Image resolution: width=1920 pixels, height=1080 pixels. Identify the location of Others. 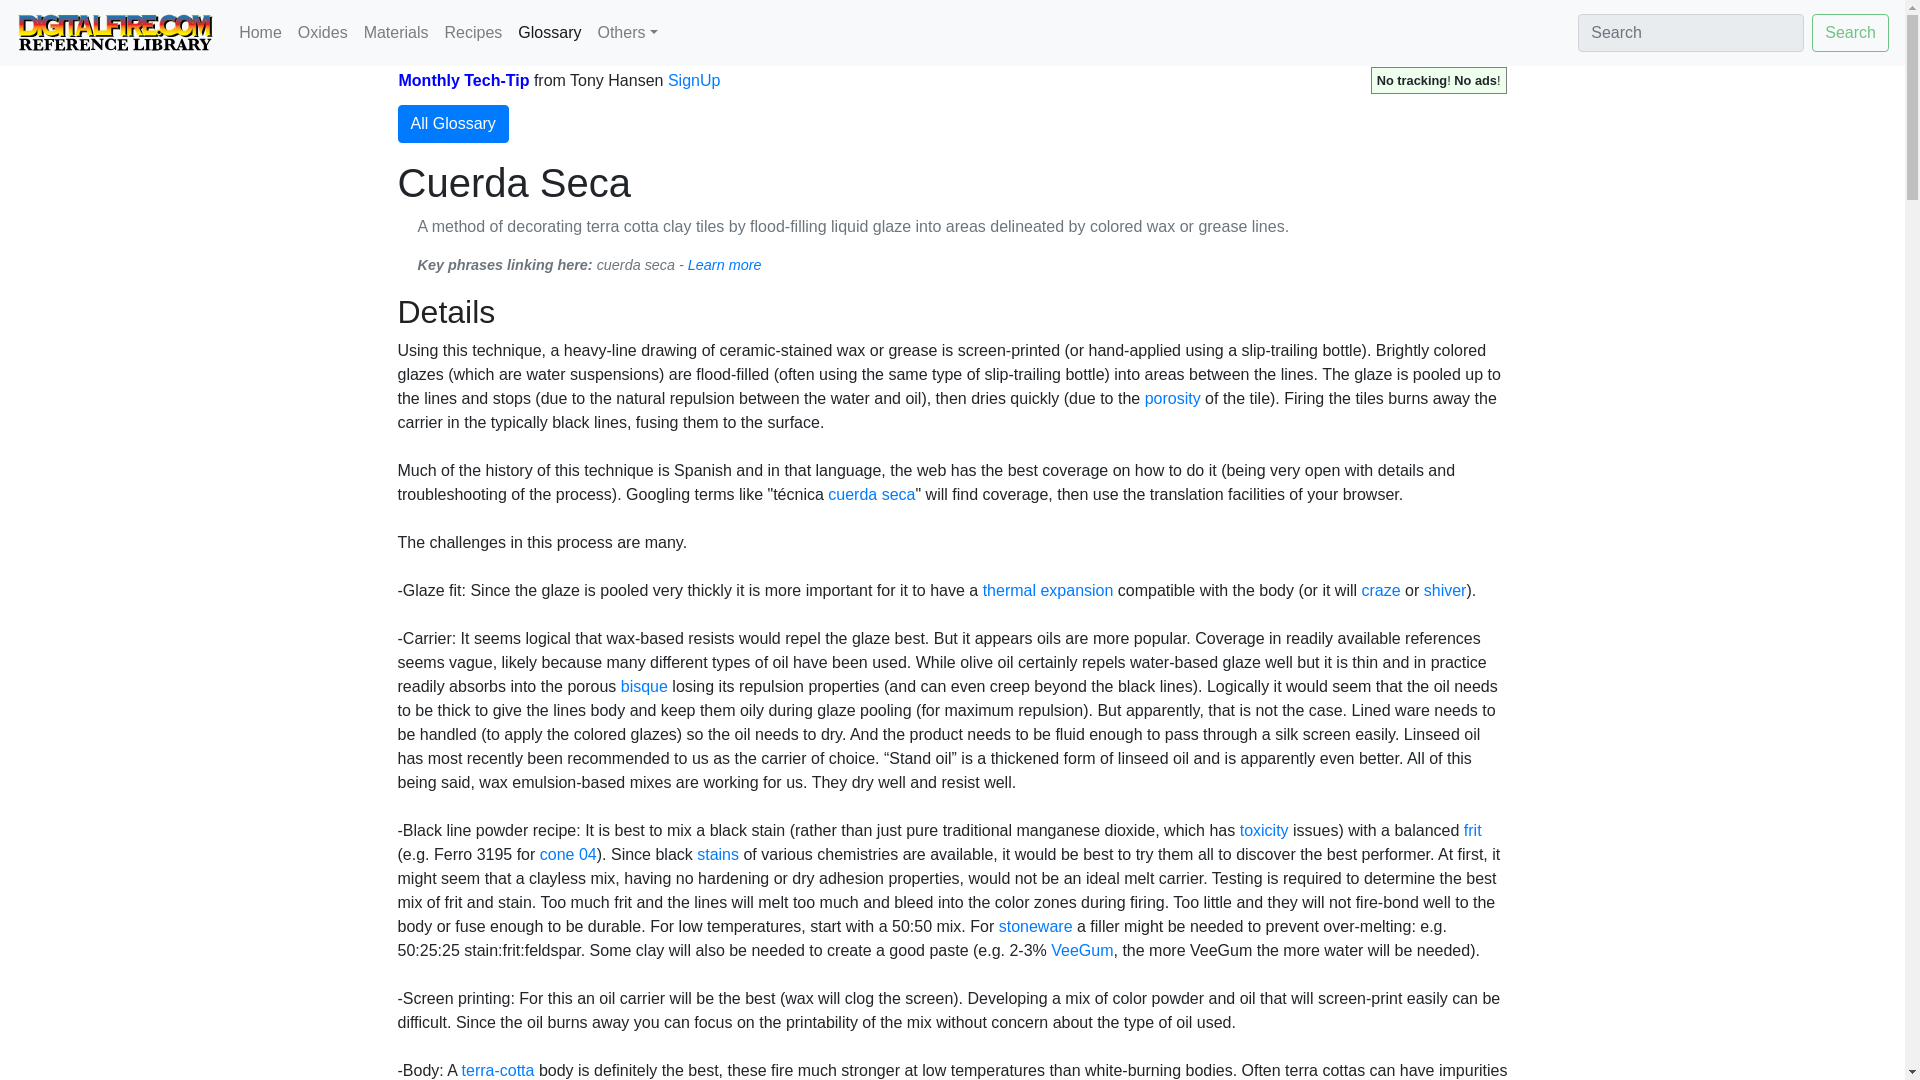
(626, 32).